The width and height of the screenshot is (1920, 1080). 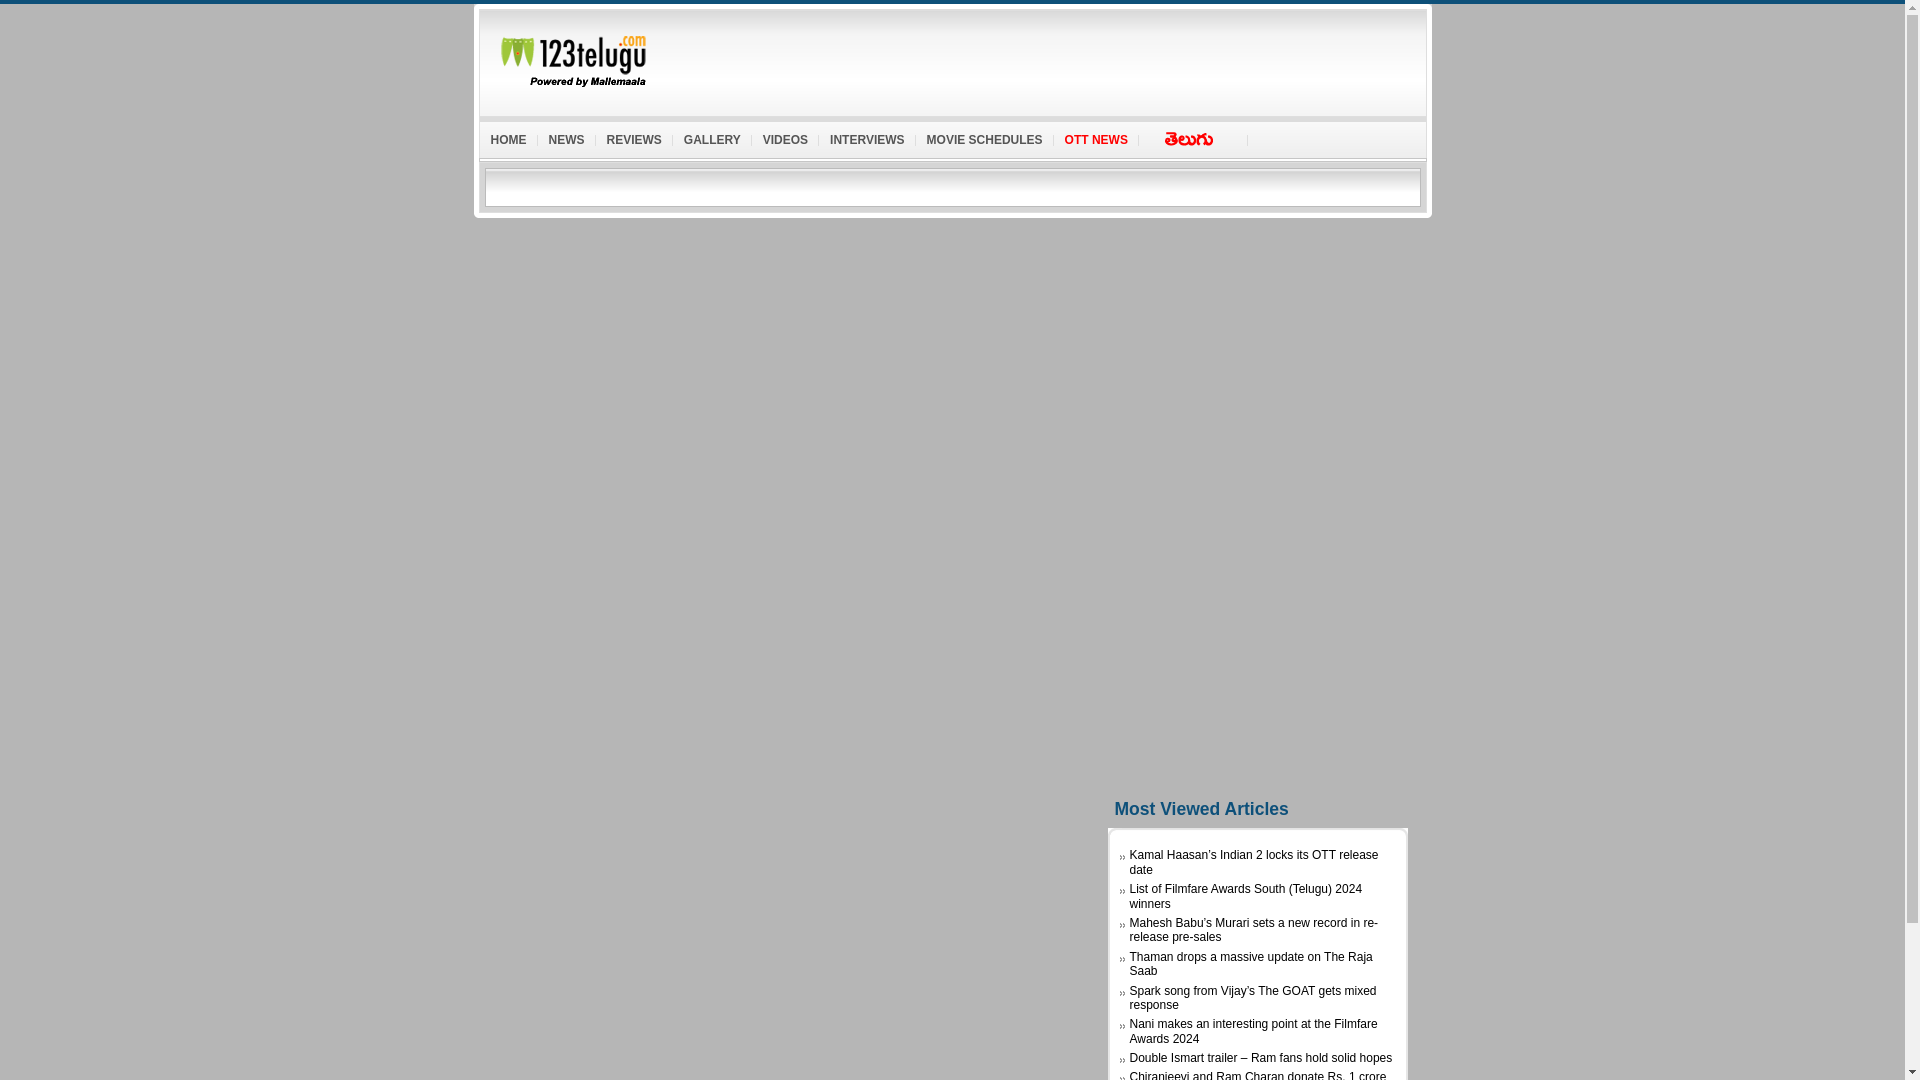 What do you see at coordinates (1254, 1031) in the screenshot?
I see `Nani makes an interesting point at the Filmfare Awards 2024` at bounding box center [1254, 1031].